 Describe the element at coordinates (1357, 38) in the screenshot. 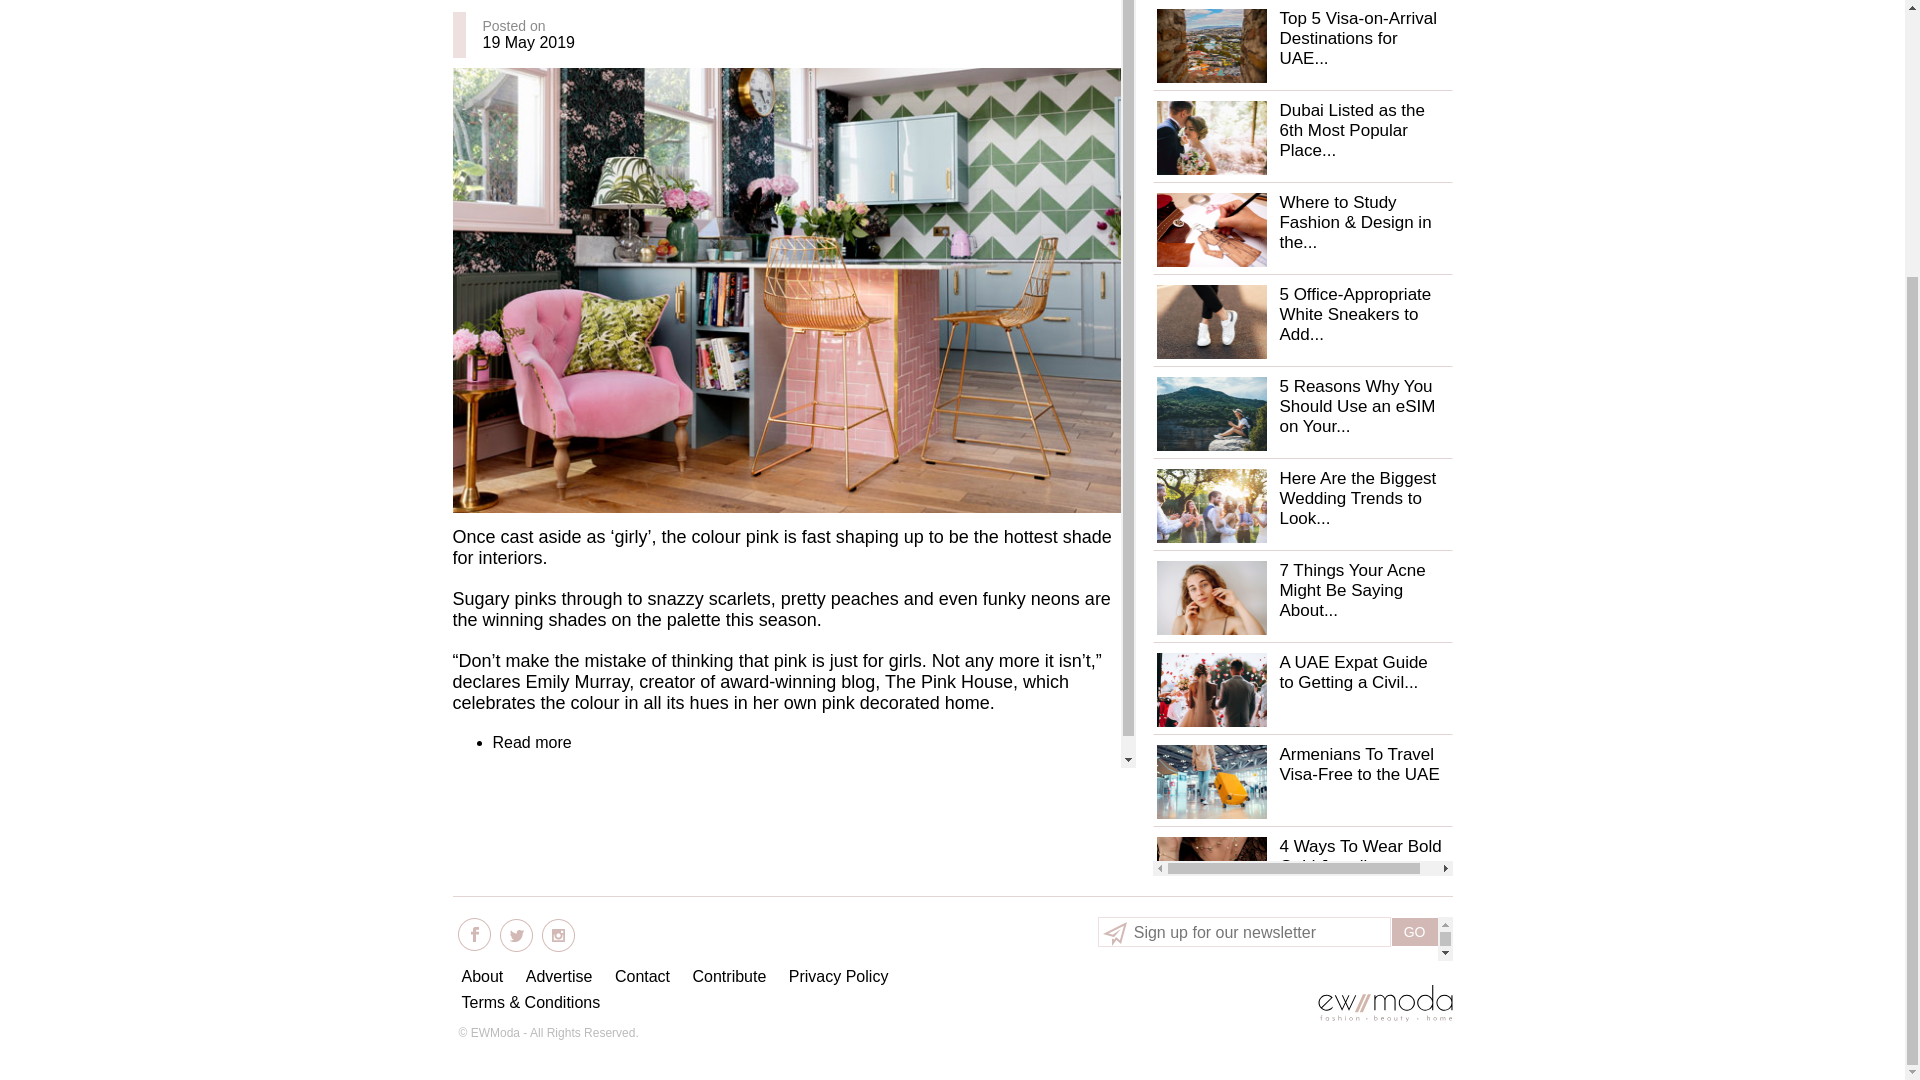

I see `Top 5 Visa-on-Arrival Destinations for UAE...` at that location.